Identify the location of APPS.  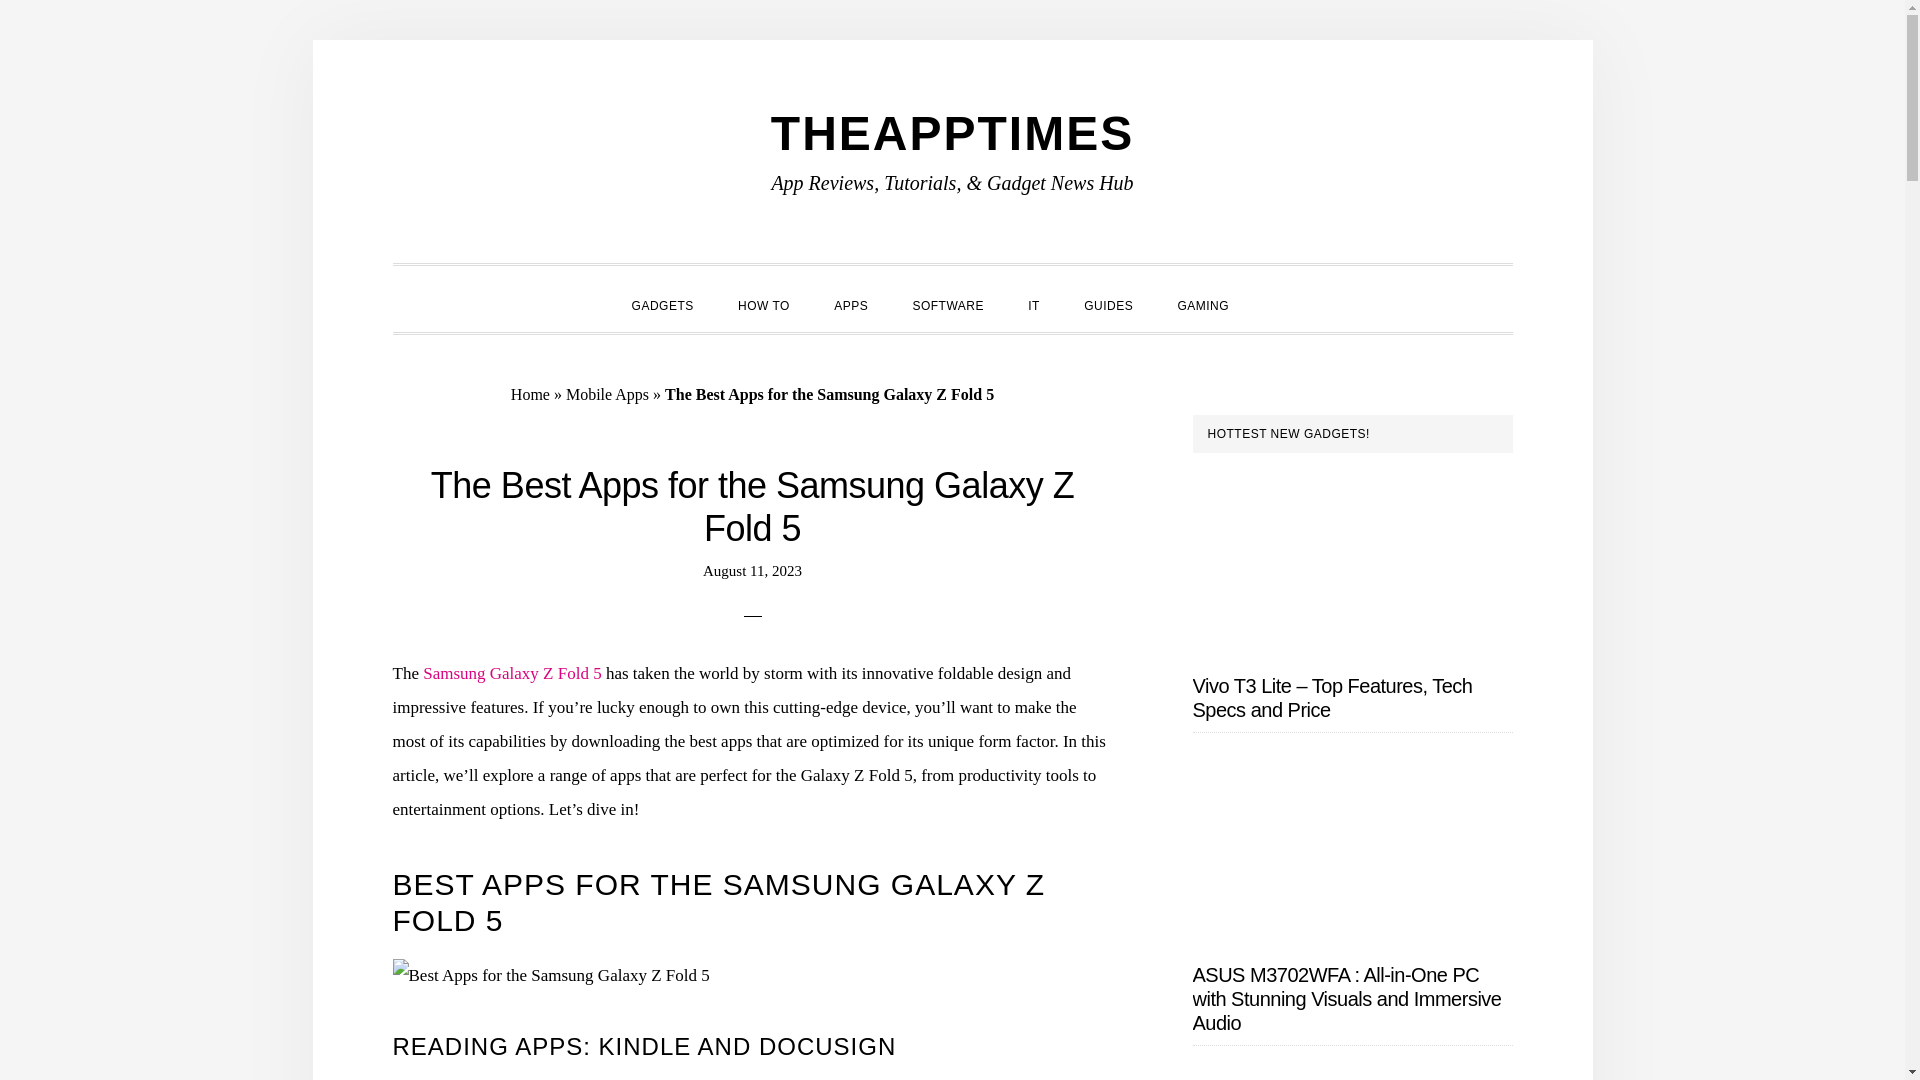
(850, 304).